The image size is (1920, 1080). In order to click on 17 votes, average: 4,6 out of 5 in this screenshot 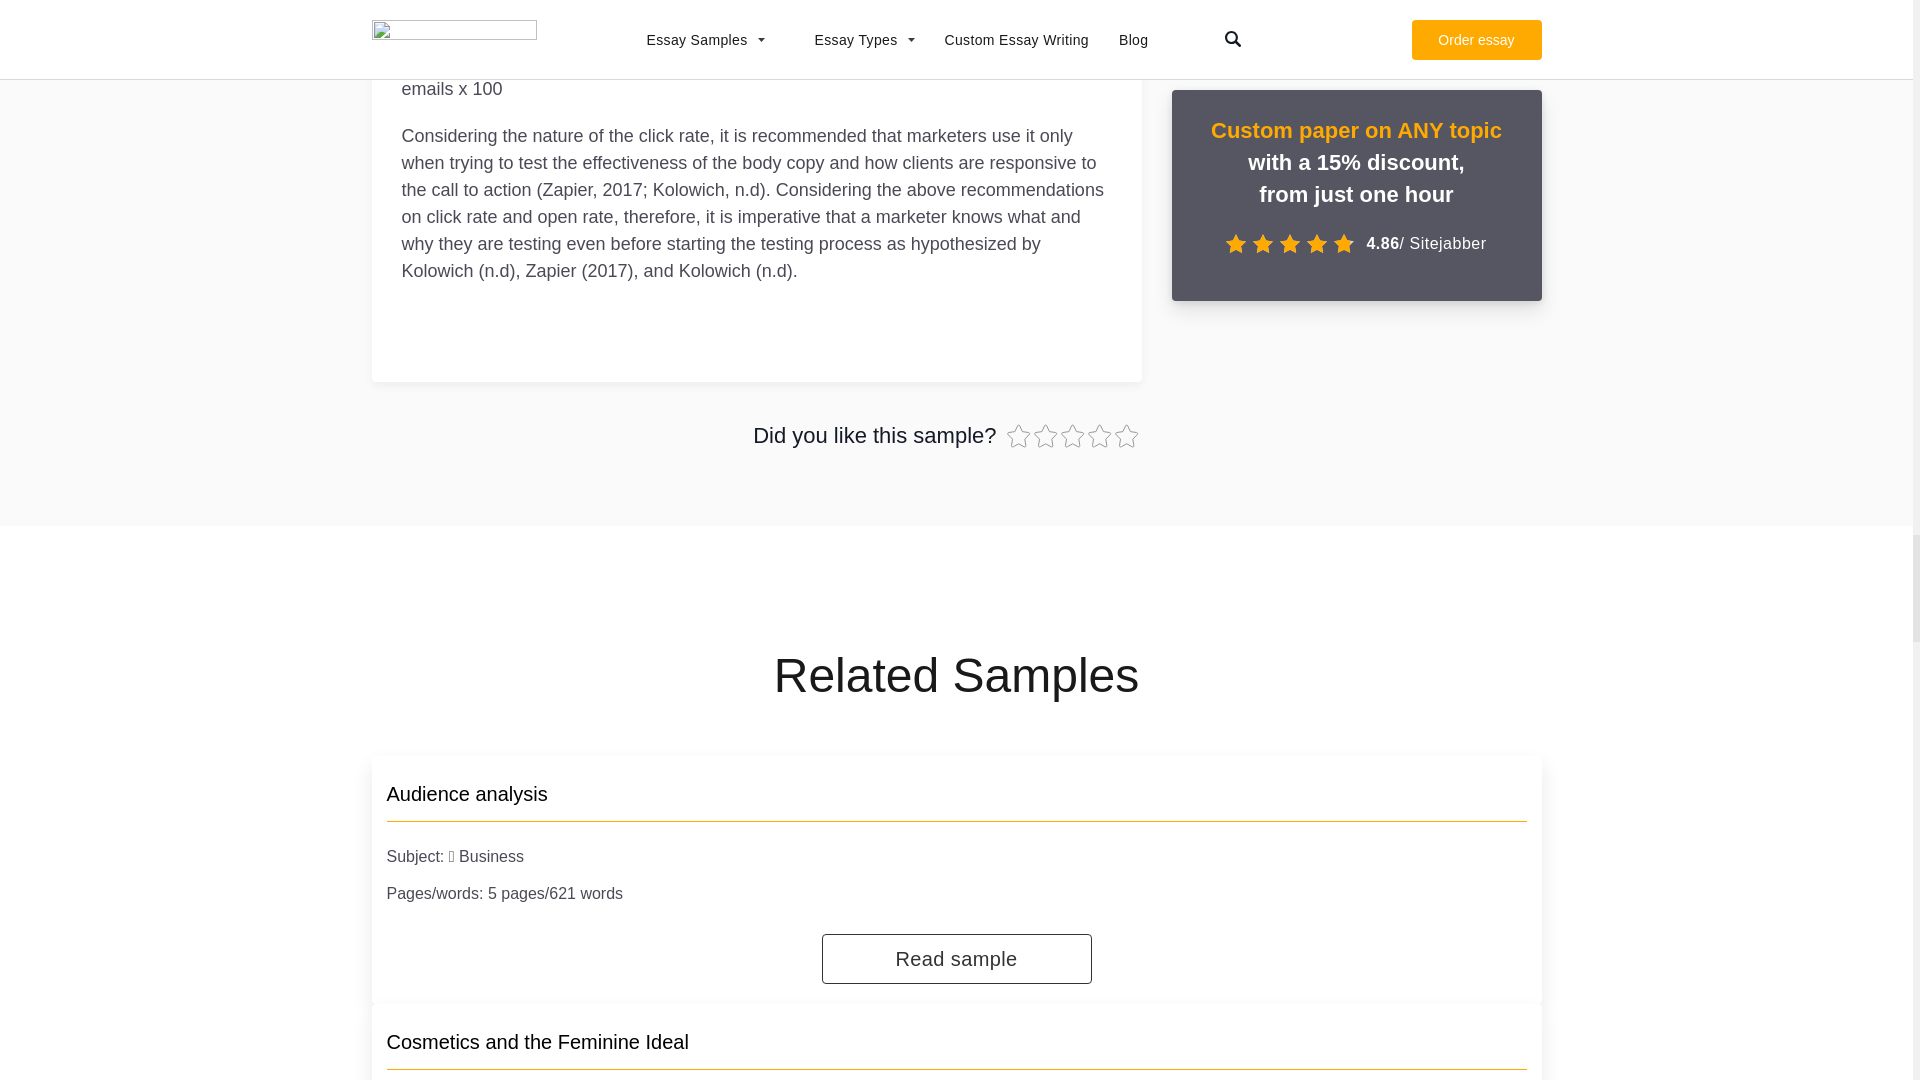, I will do `click(1019, 436)`.